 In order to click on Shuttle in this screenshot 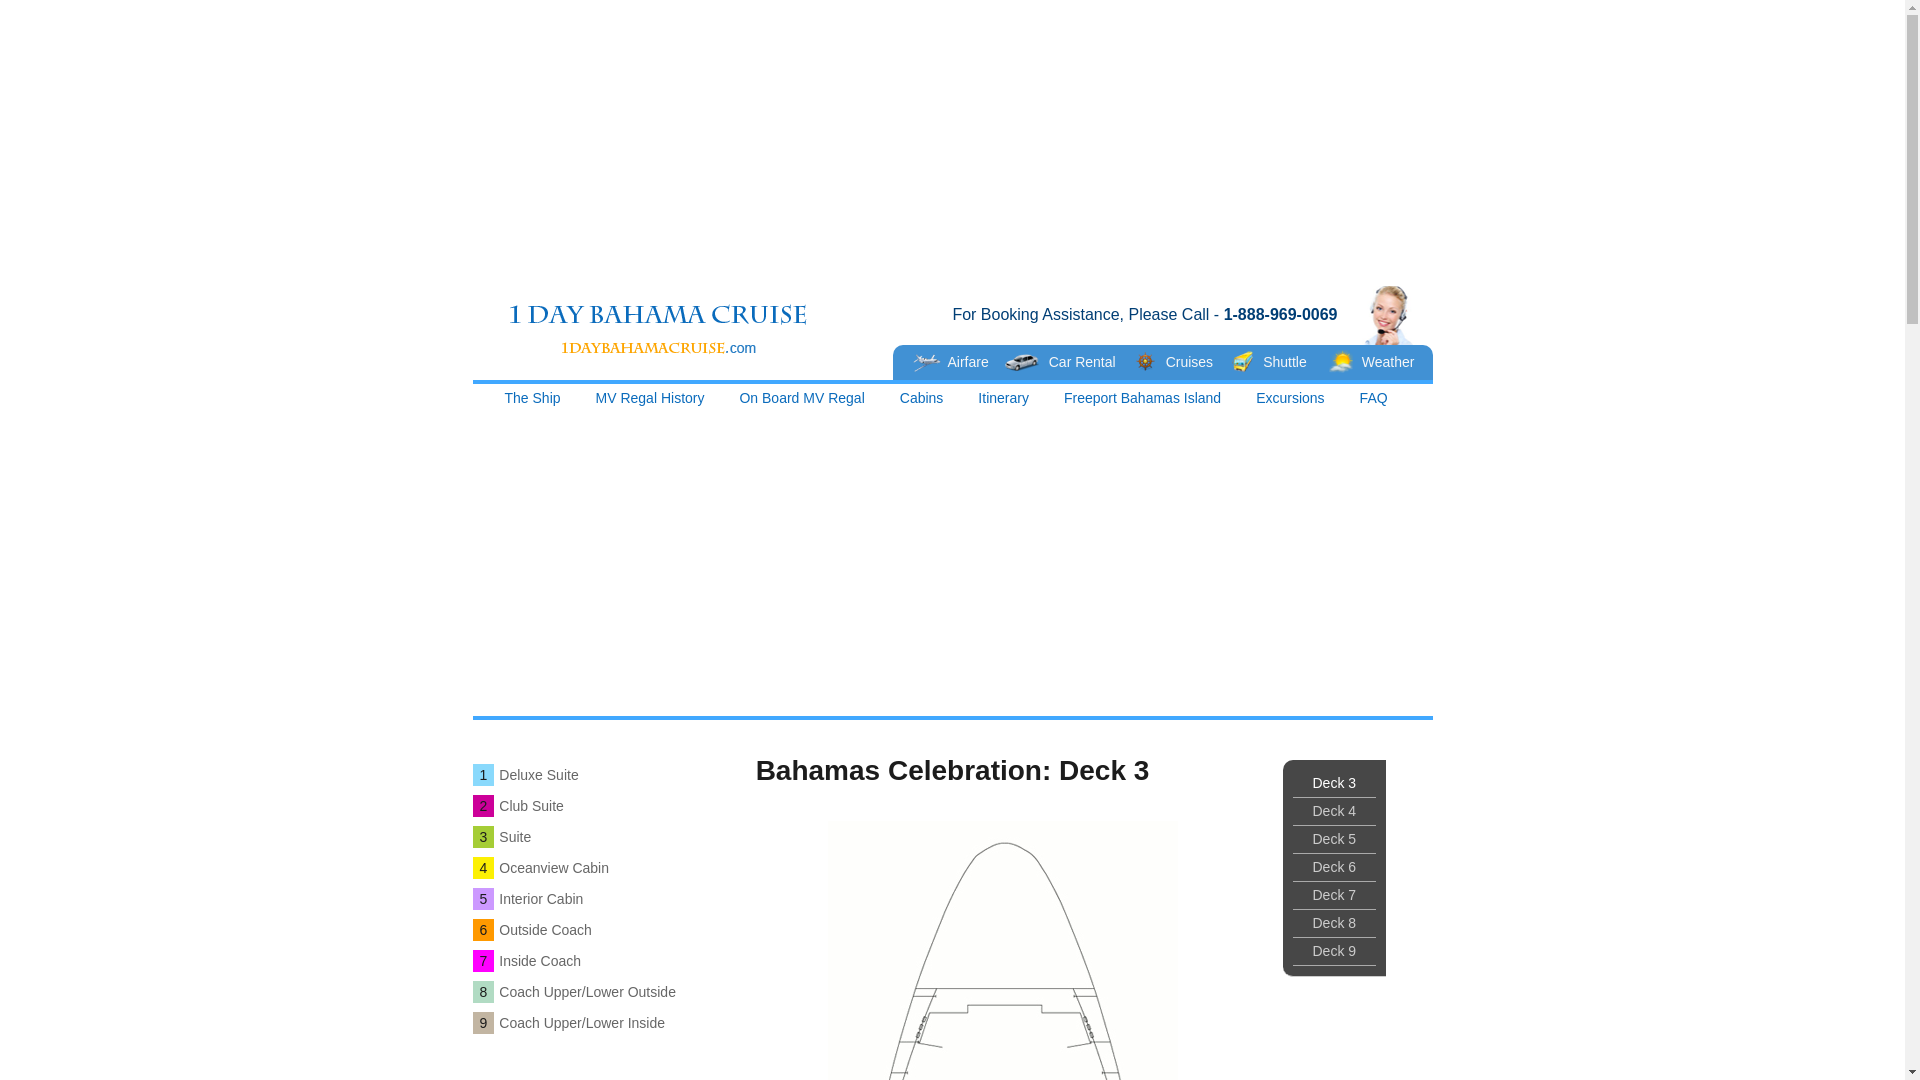, I will do `click(1282, 363)`.